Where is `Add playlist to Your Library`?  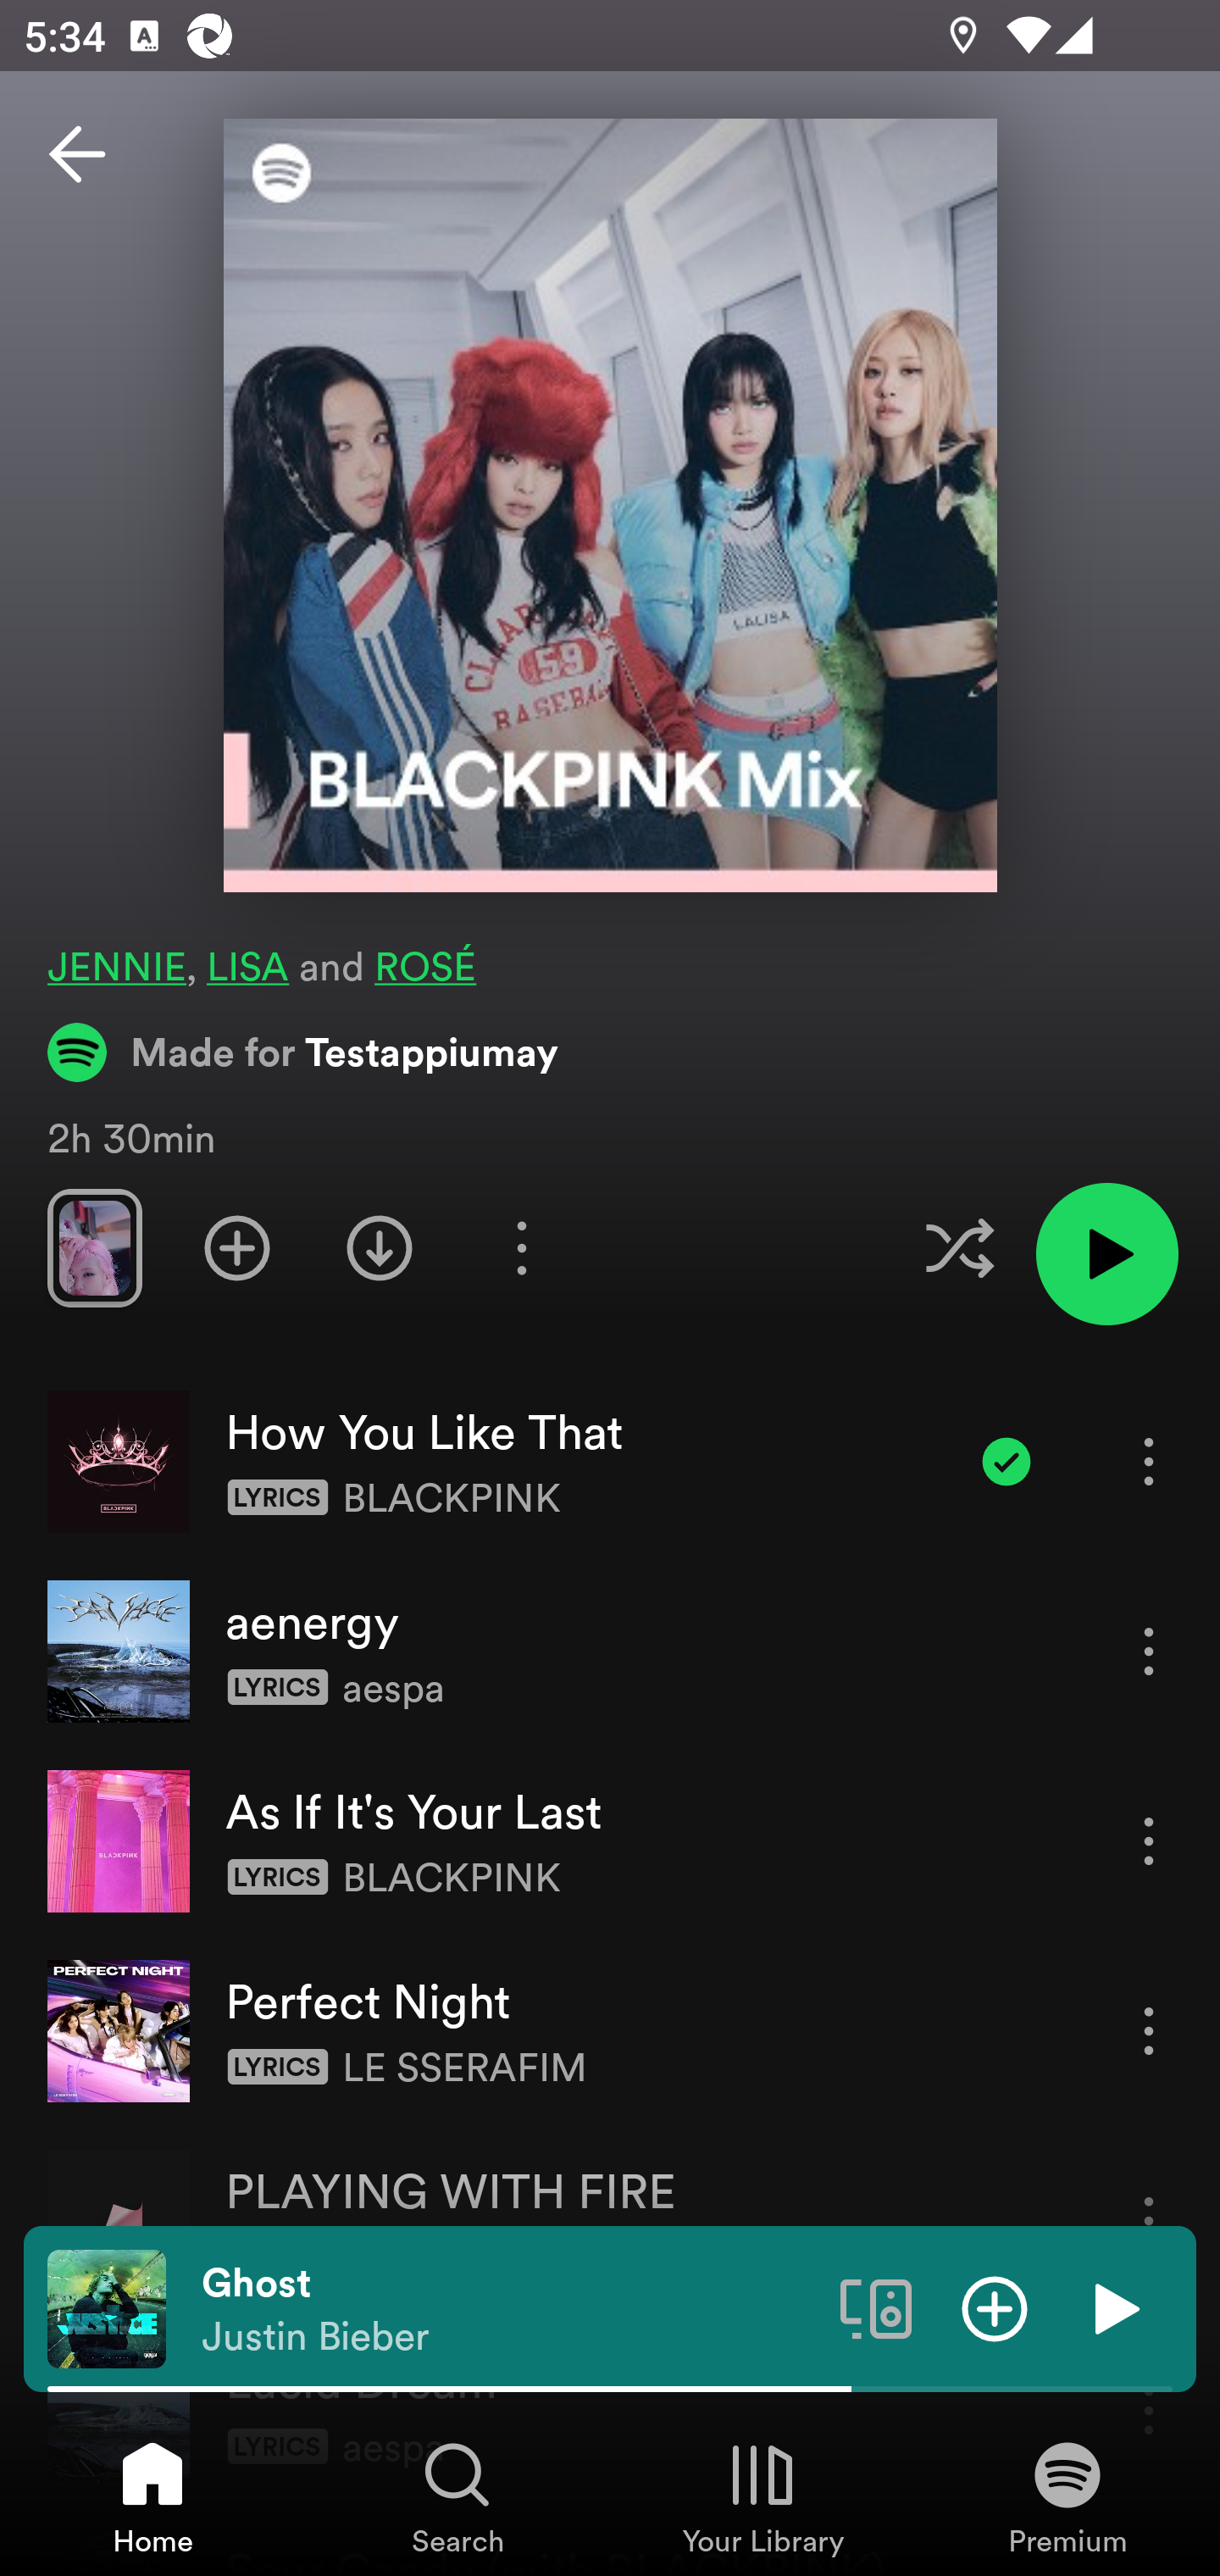
Add playlist to Your Library is located at coordinates (237, 1247).